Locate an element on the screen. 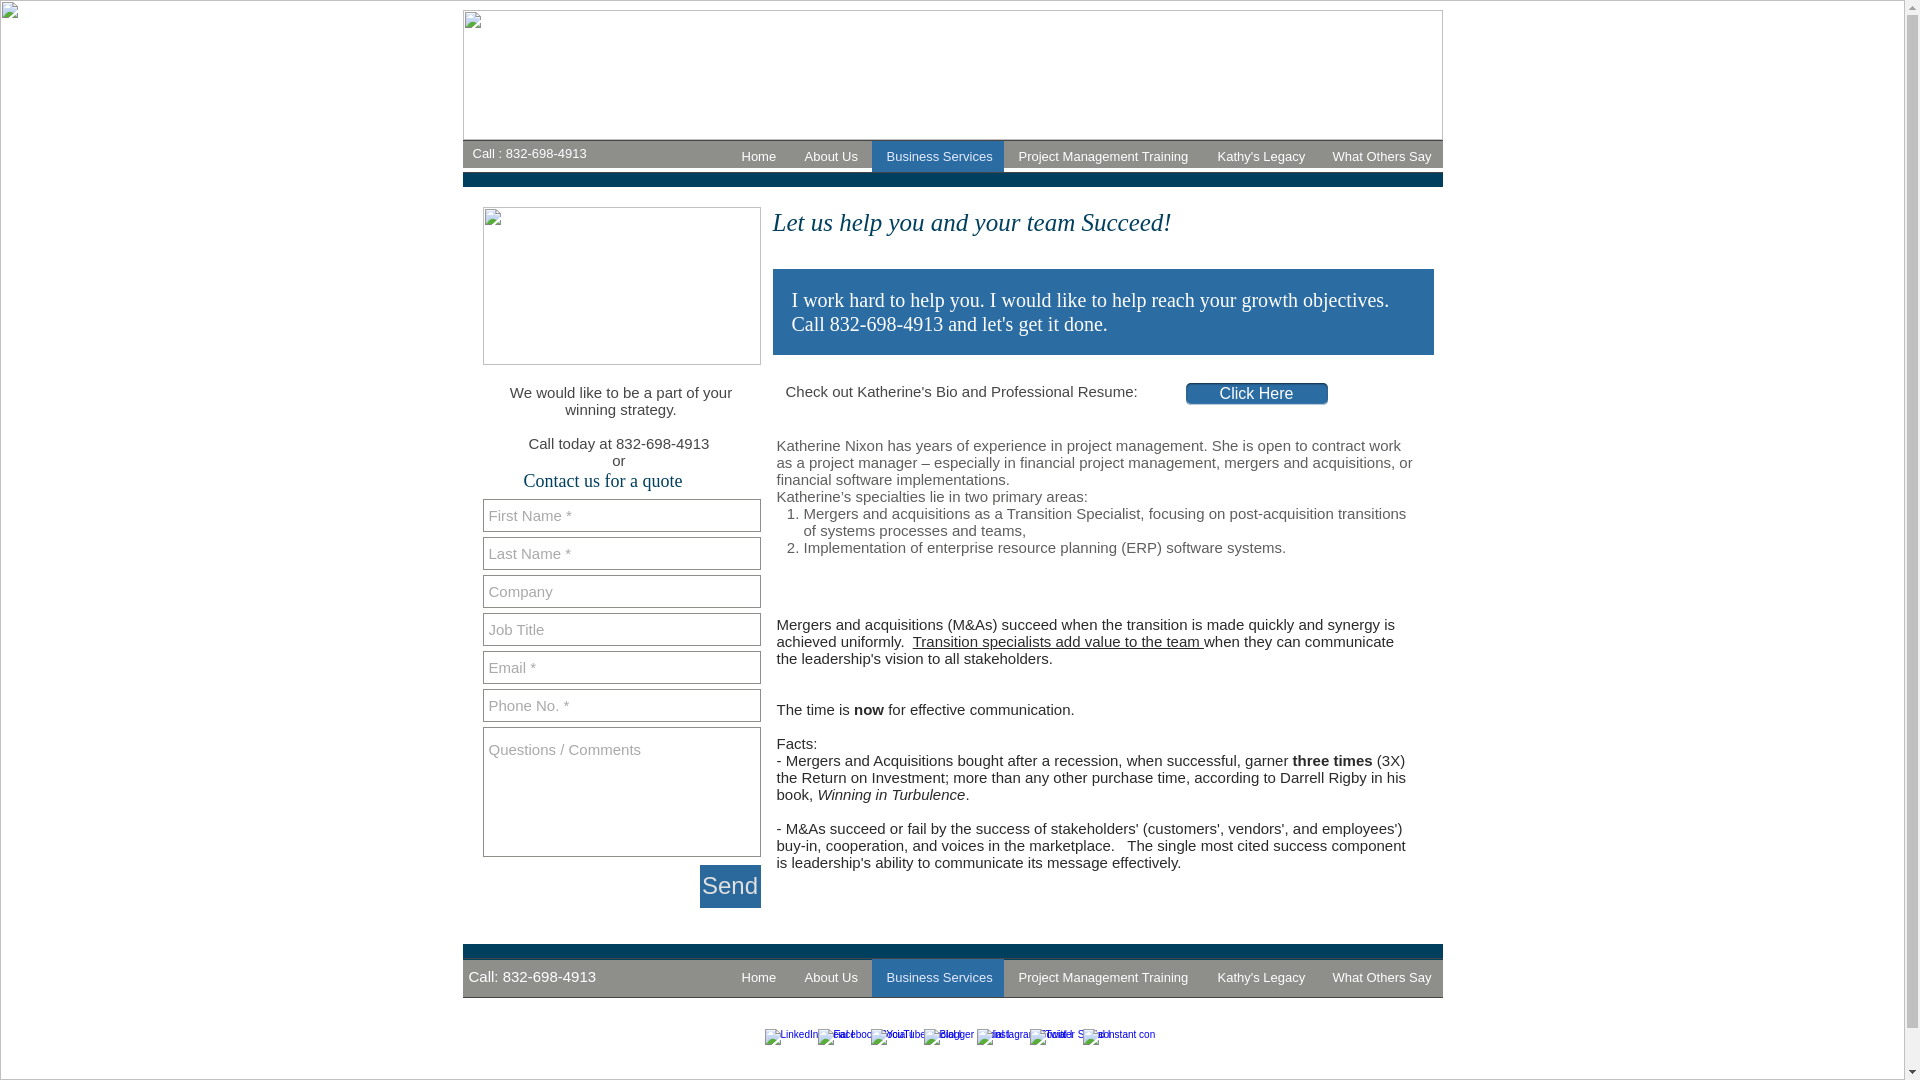  Business Services is located at coordinates (938, 978).